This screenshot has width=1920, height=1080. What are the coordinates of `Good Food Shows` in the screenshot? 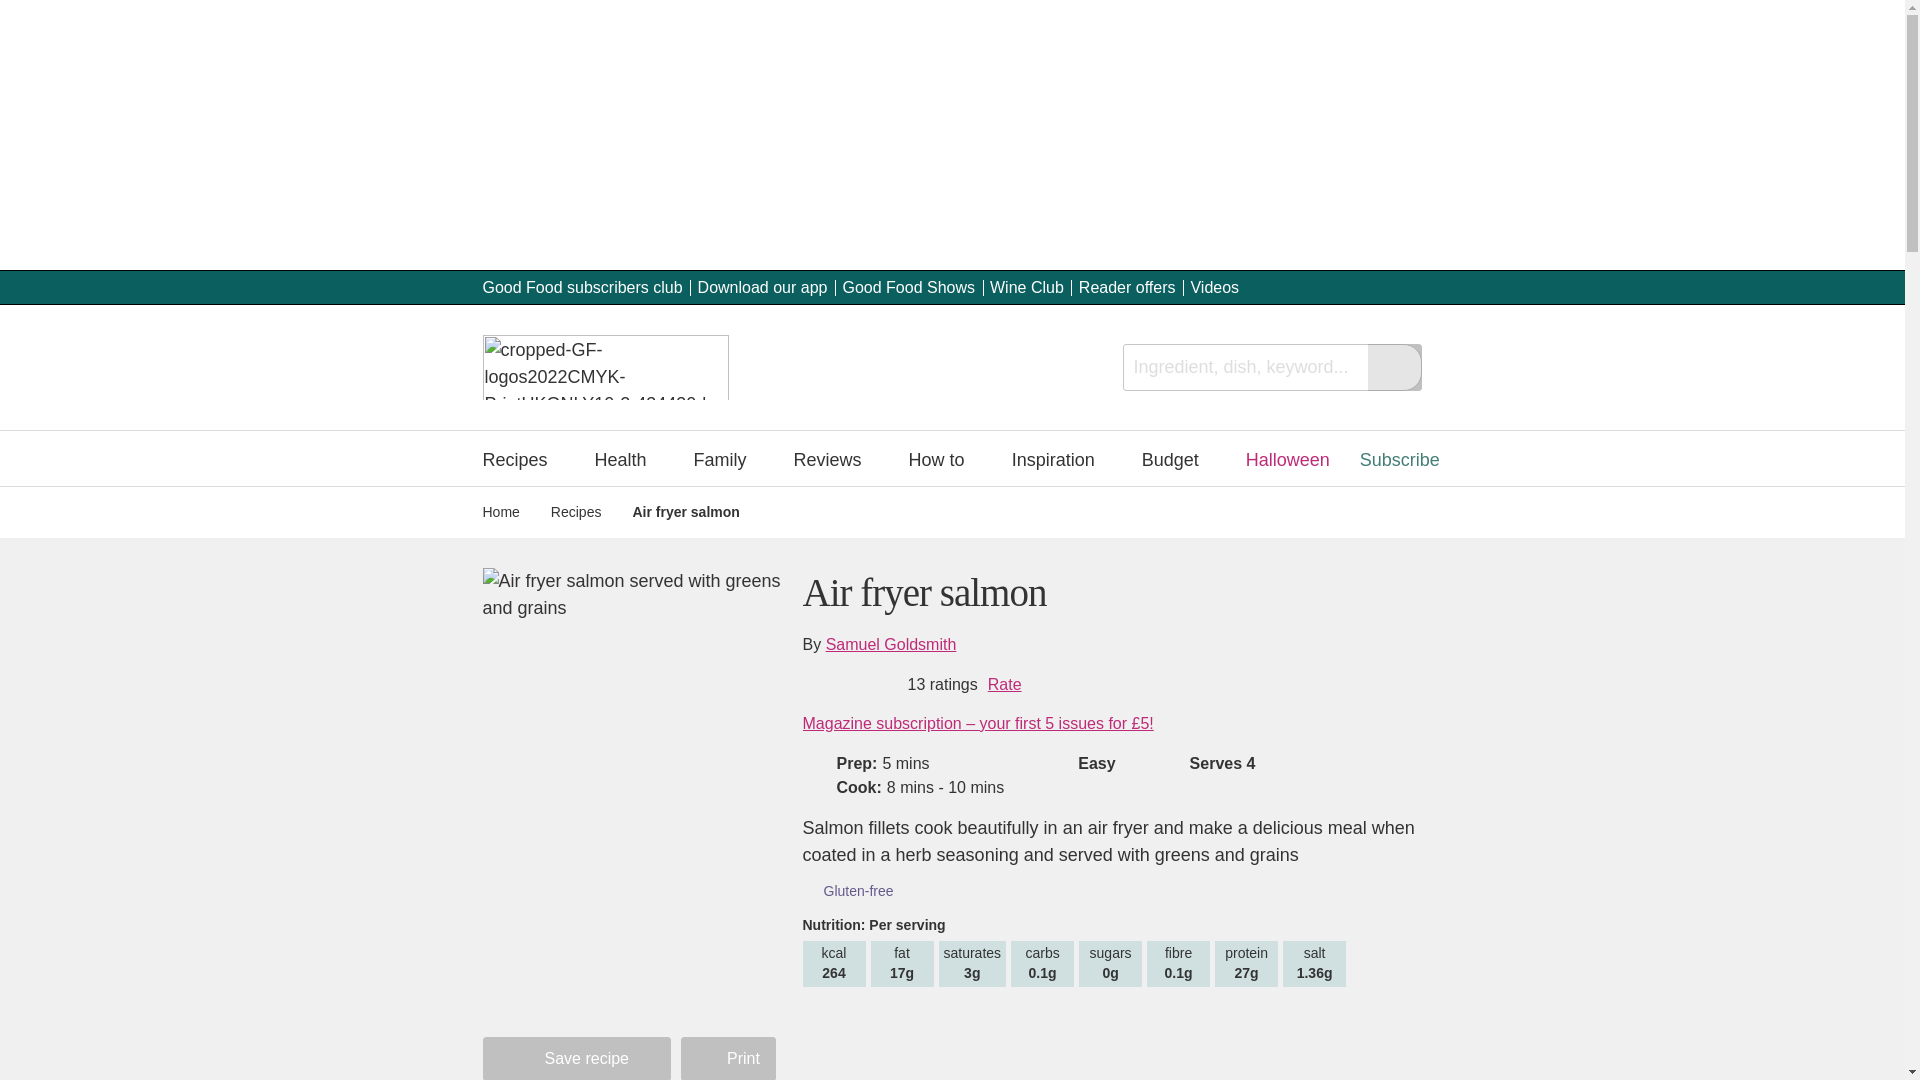 It's located at (908, 286).